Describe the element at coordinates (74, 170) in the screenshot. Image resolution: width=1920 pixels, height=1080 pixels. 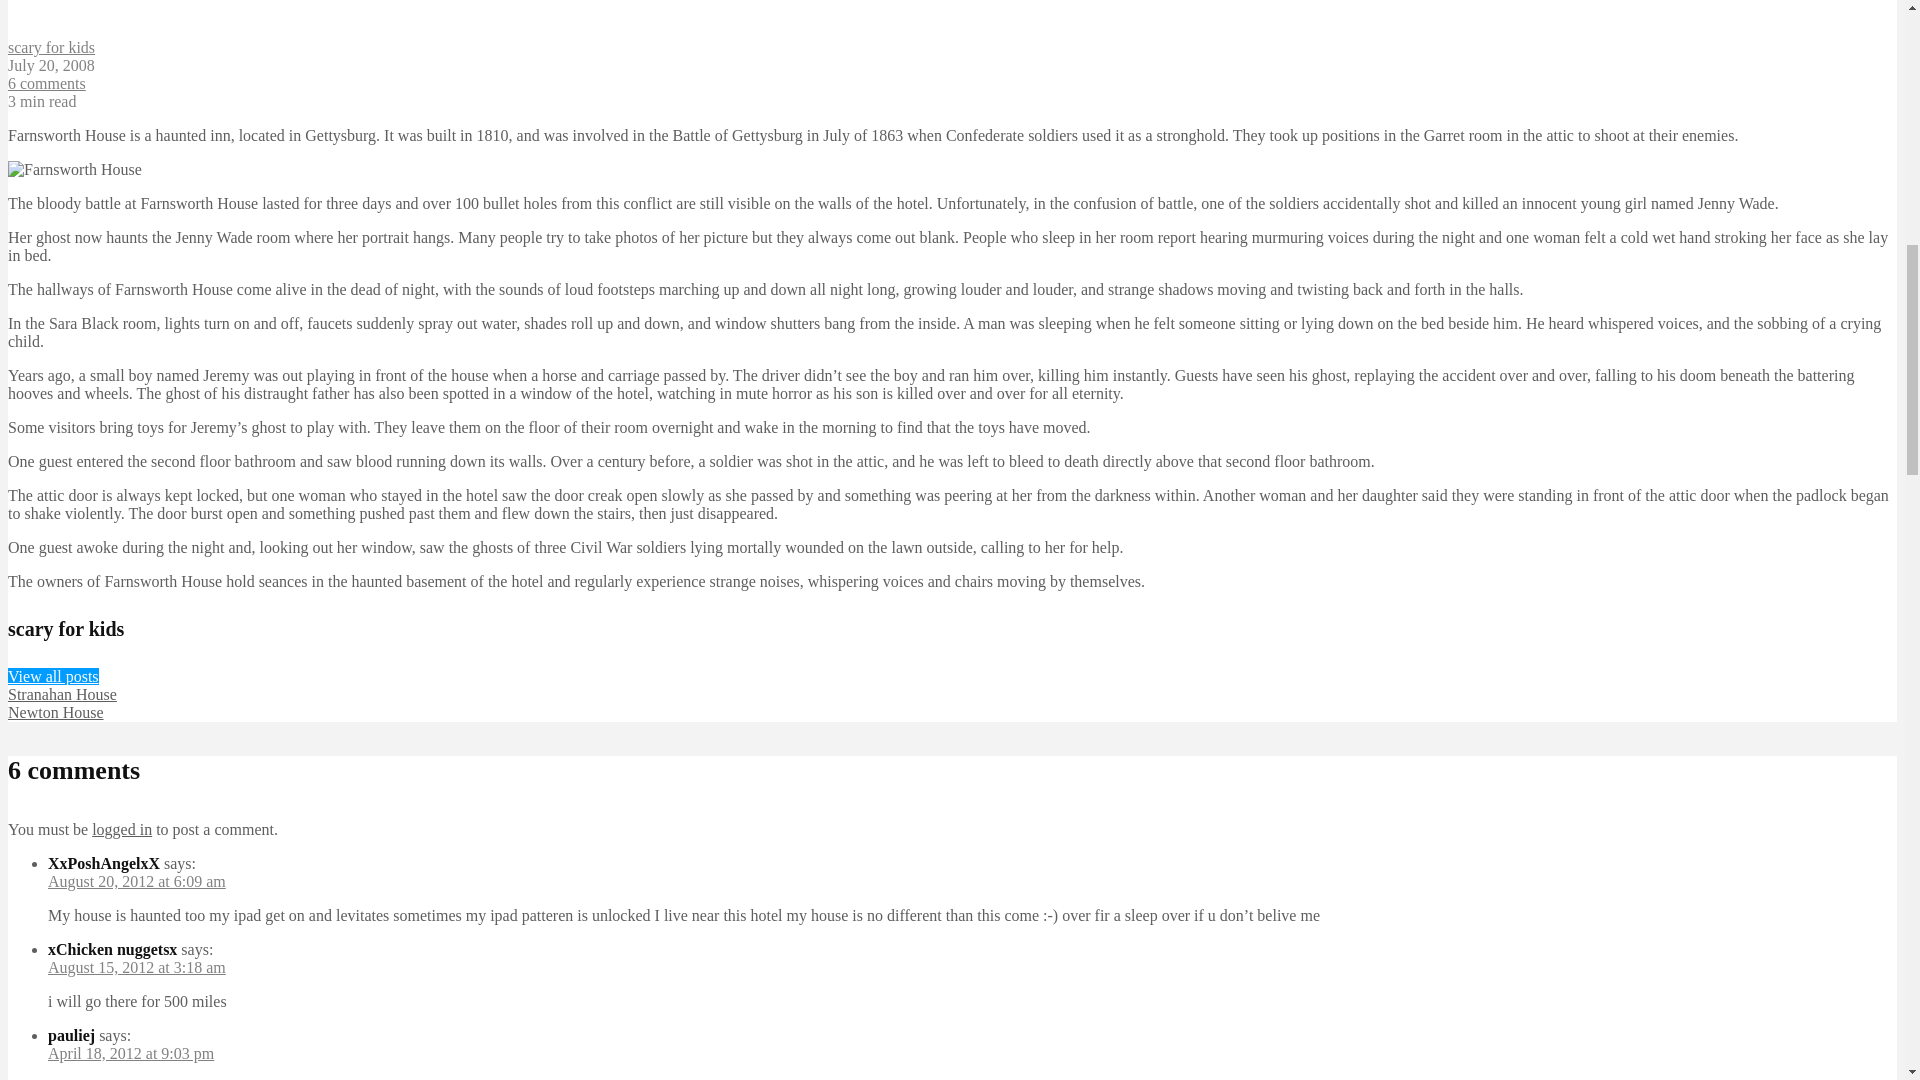
I see `Farnsworth House` at that location.